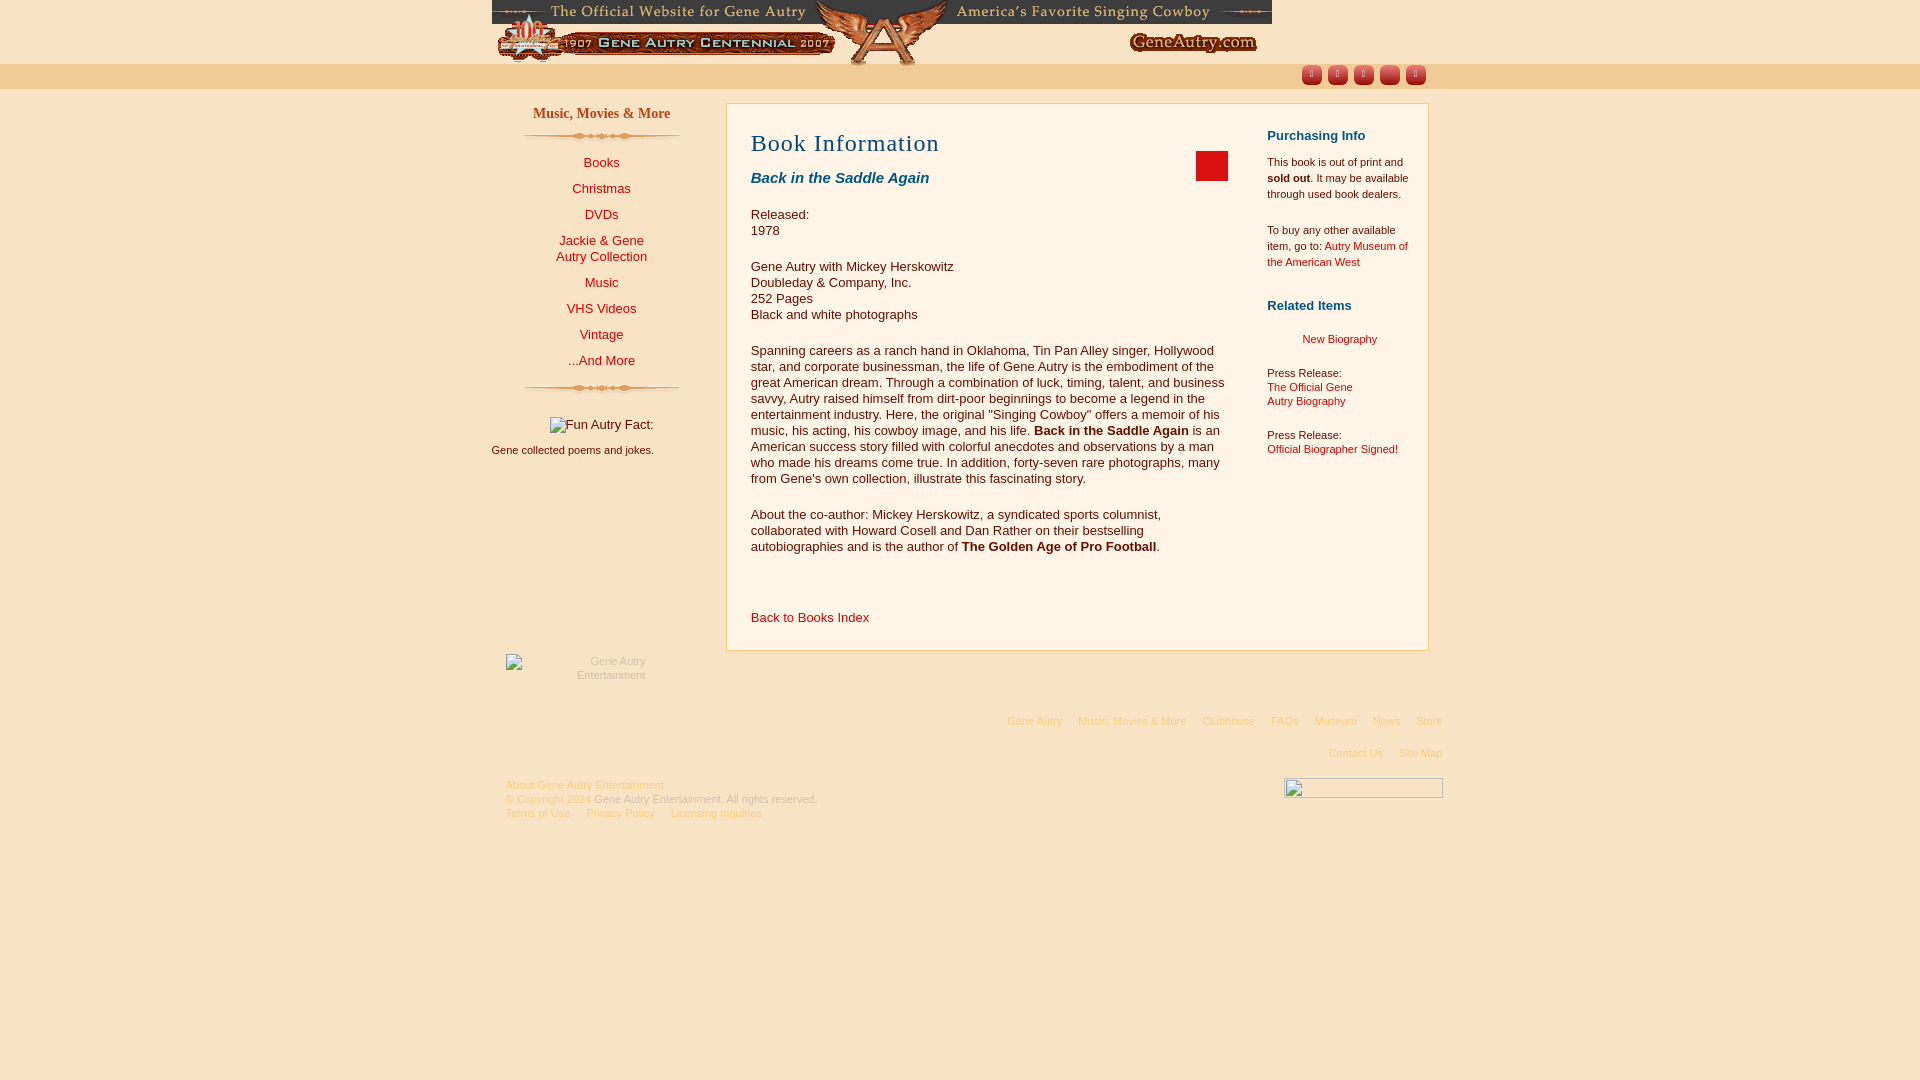  Describe the element at coordinates (1386, 720) in the screenshot. I see `News` at that location.